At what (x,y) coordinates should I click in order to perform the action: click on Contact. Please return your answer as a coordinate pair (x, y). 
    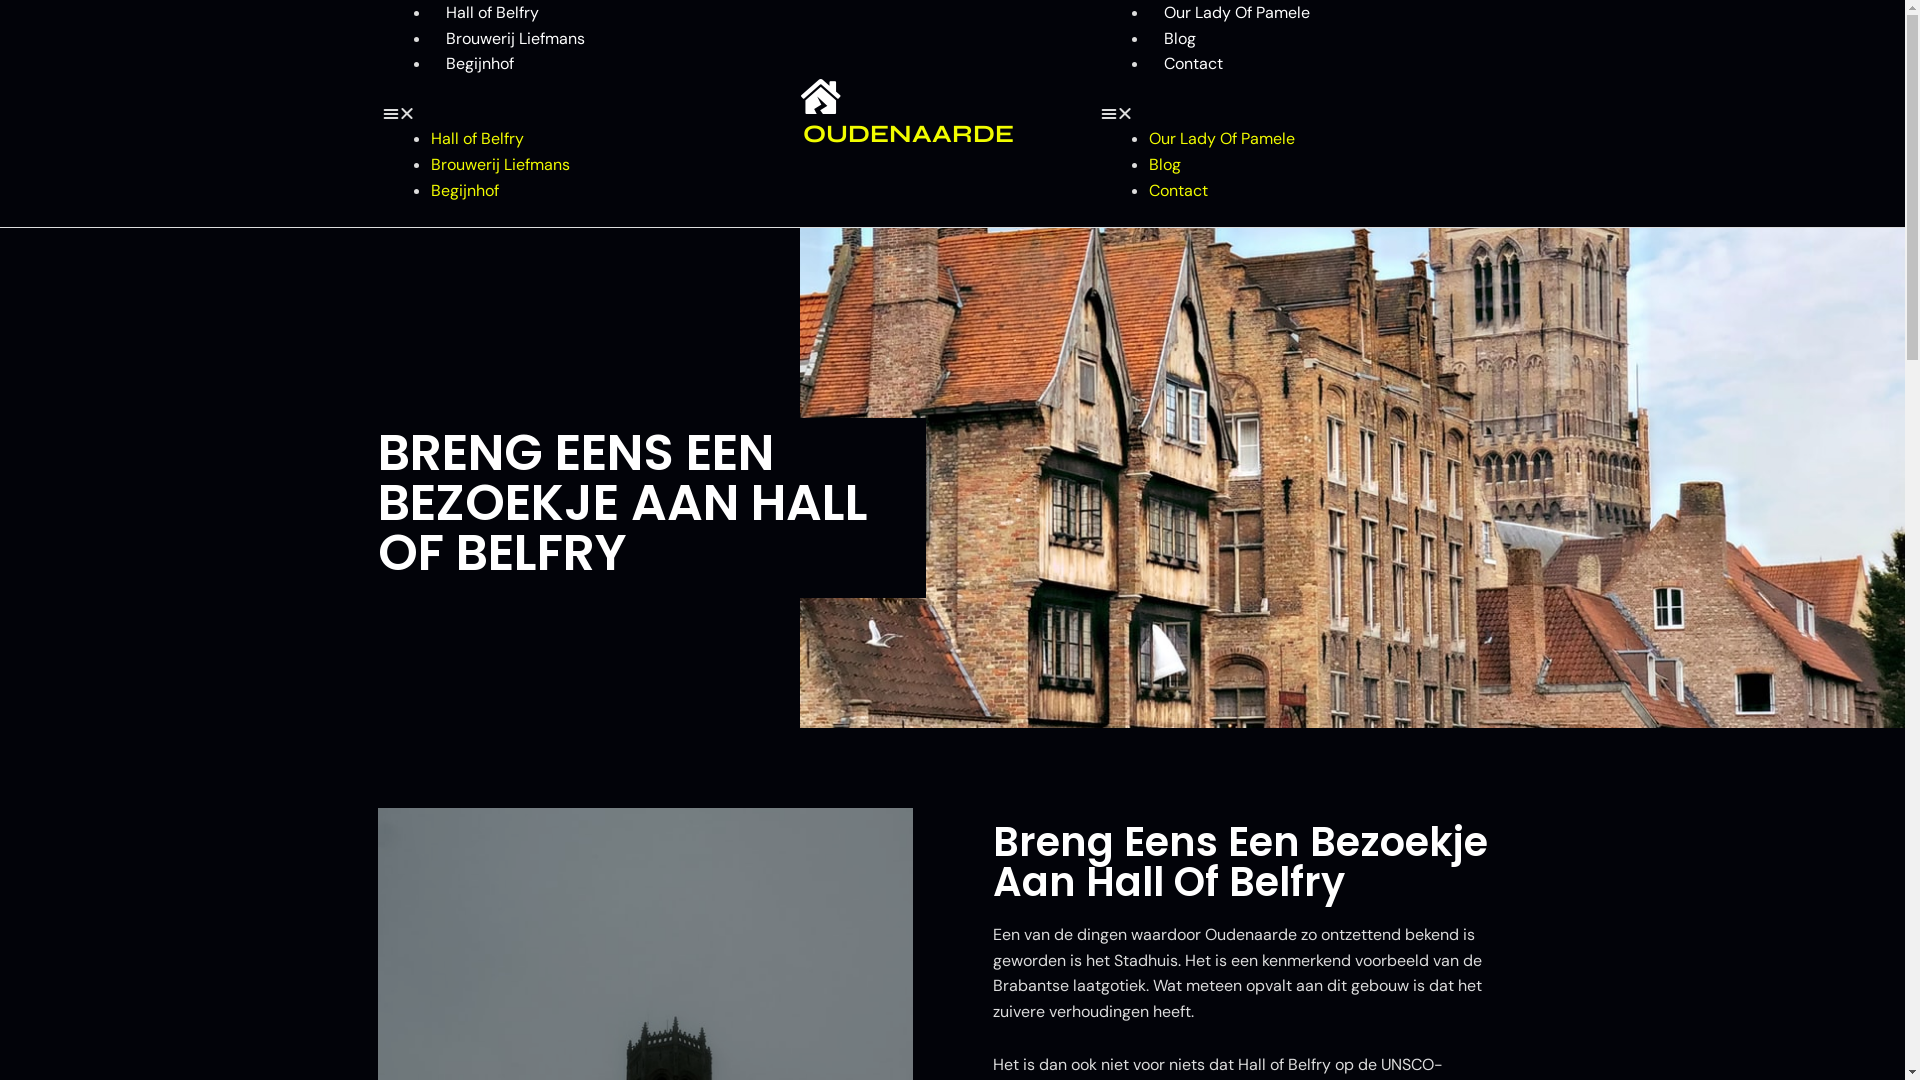
    Looking at the image, I should click on (1194, 64).